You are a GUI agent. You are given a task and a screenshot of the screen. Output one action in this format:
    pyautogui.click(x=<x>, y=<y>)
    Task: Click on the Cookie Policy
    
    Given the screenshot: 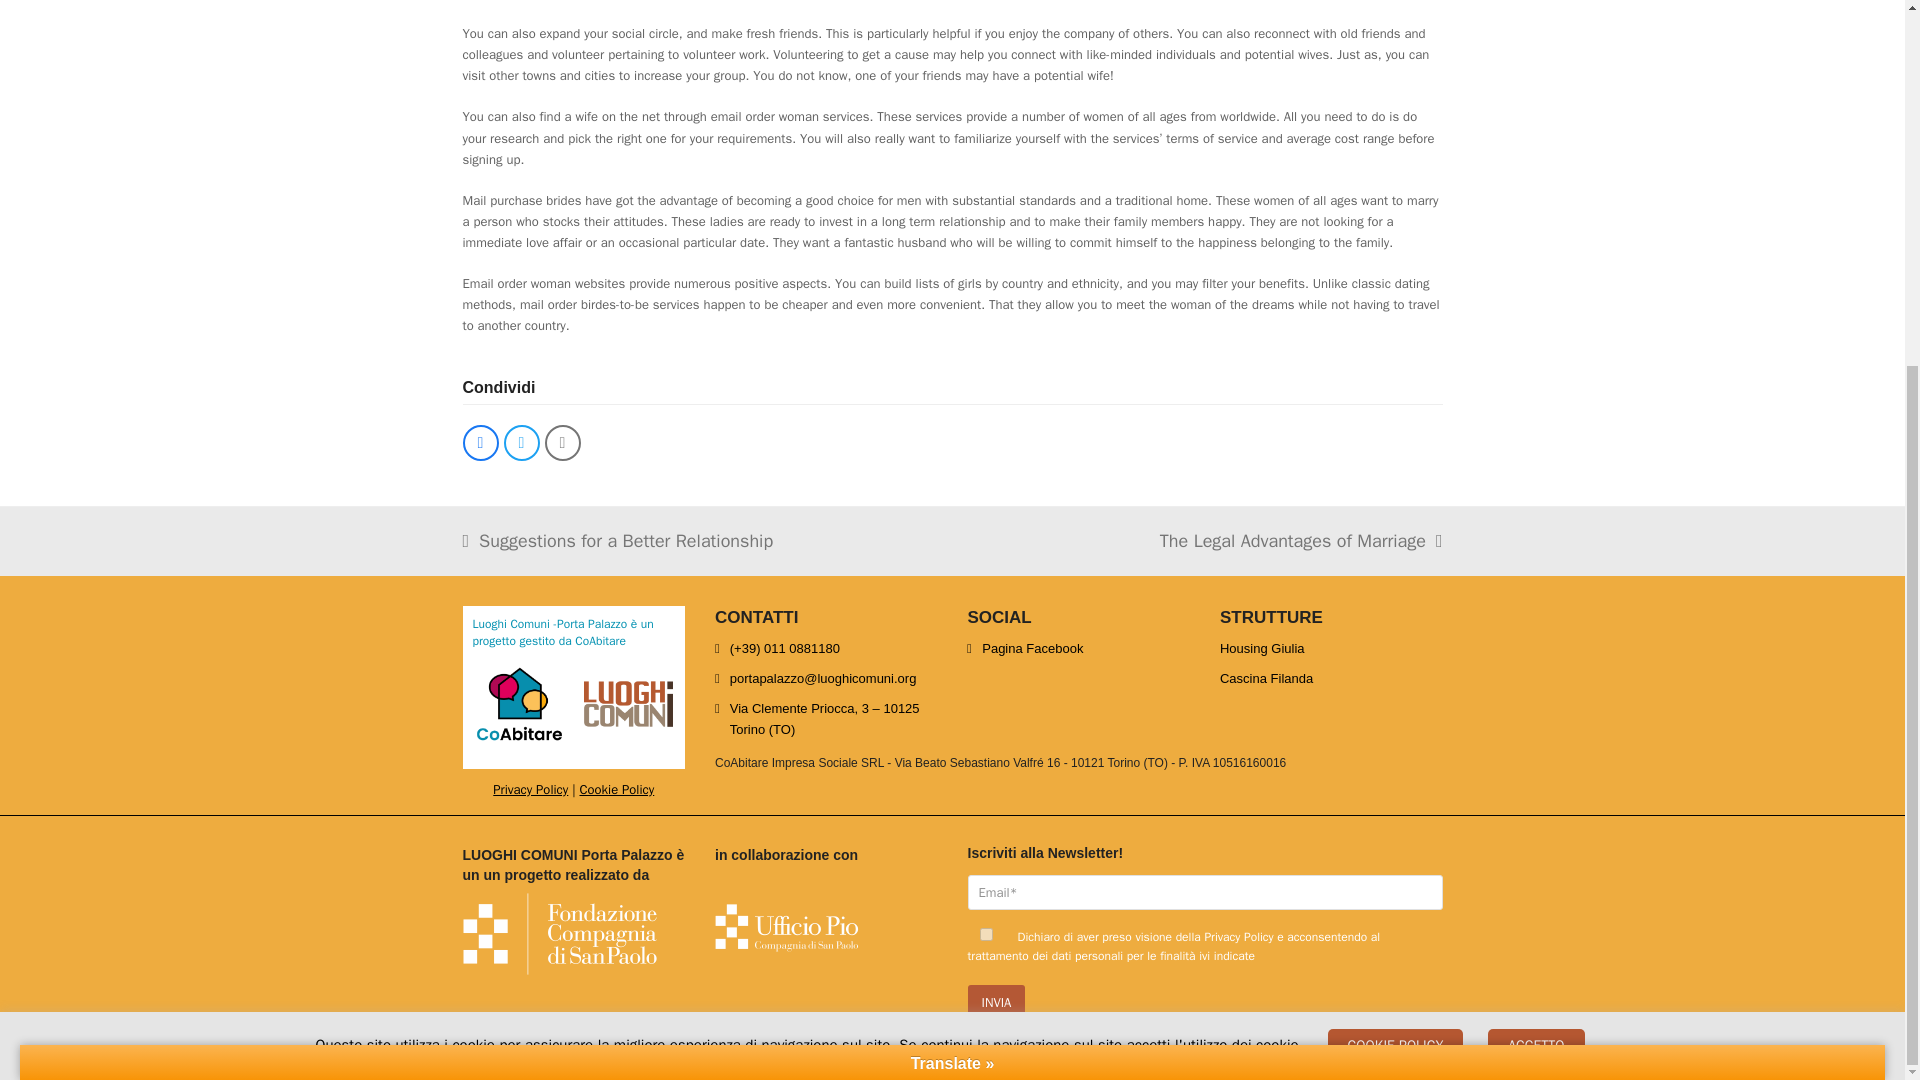 What is the action you would take?
    pyautogui.click(x=986, y=934)
    